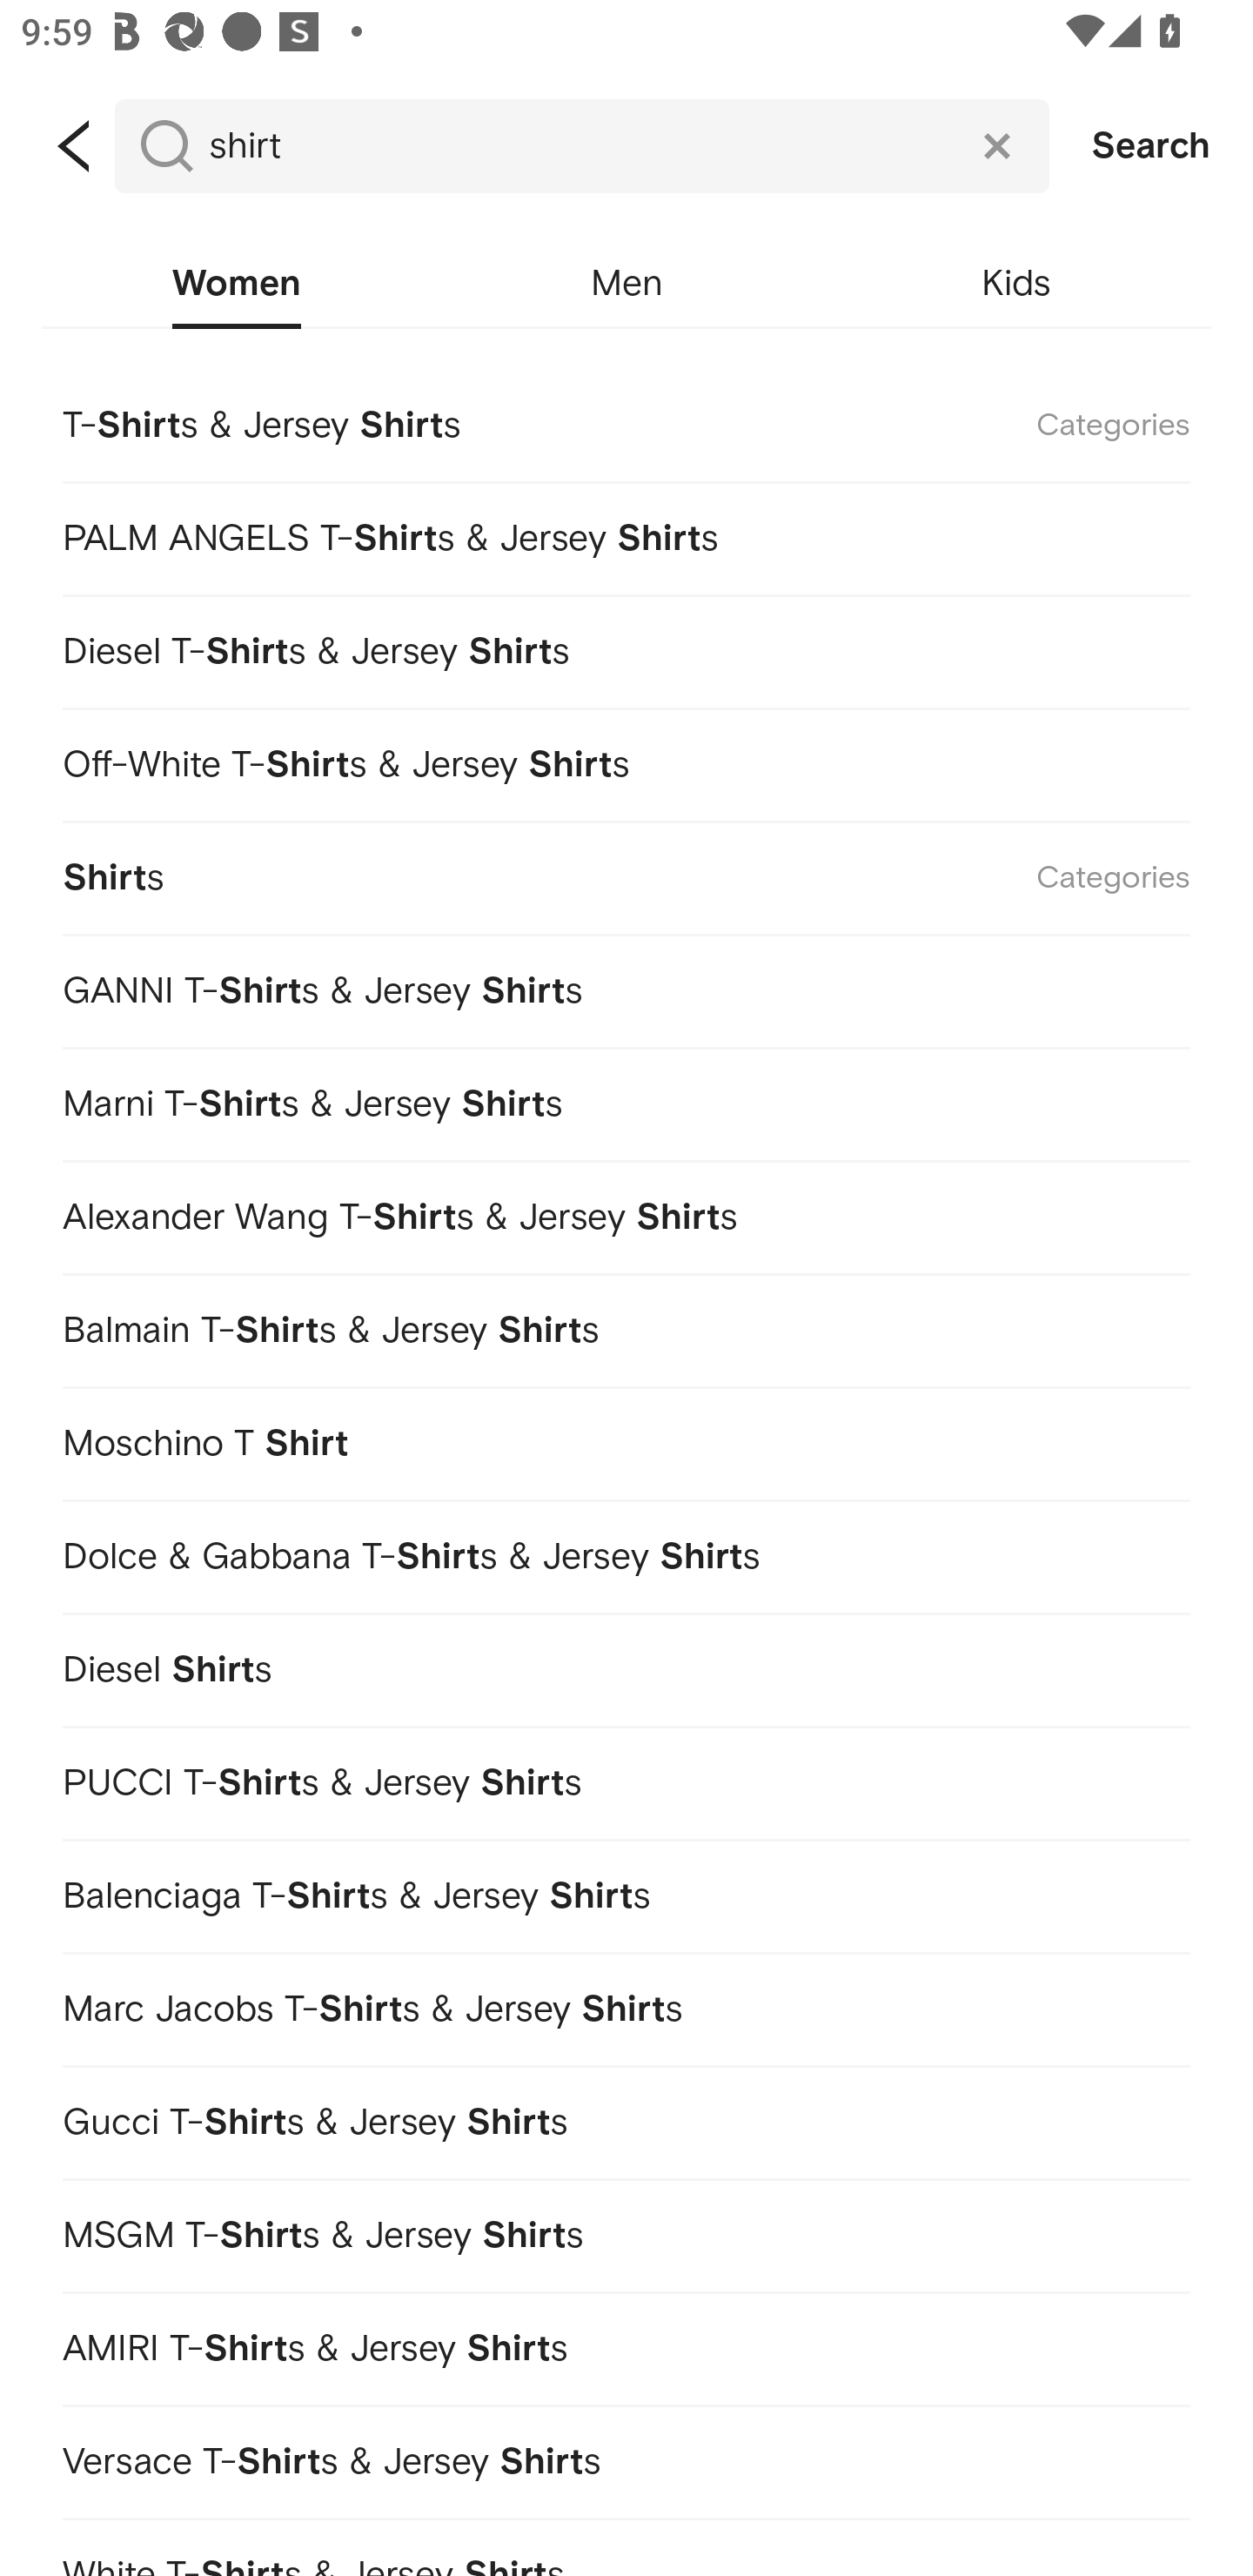  I want to click on PUCCI T-Shirts & Jersey Shirts, so click(626, 1777).